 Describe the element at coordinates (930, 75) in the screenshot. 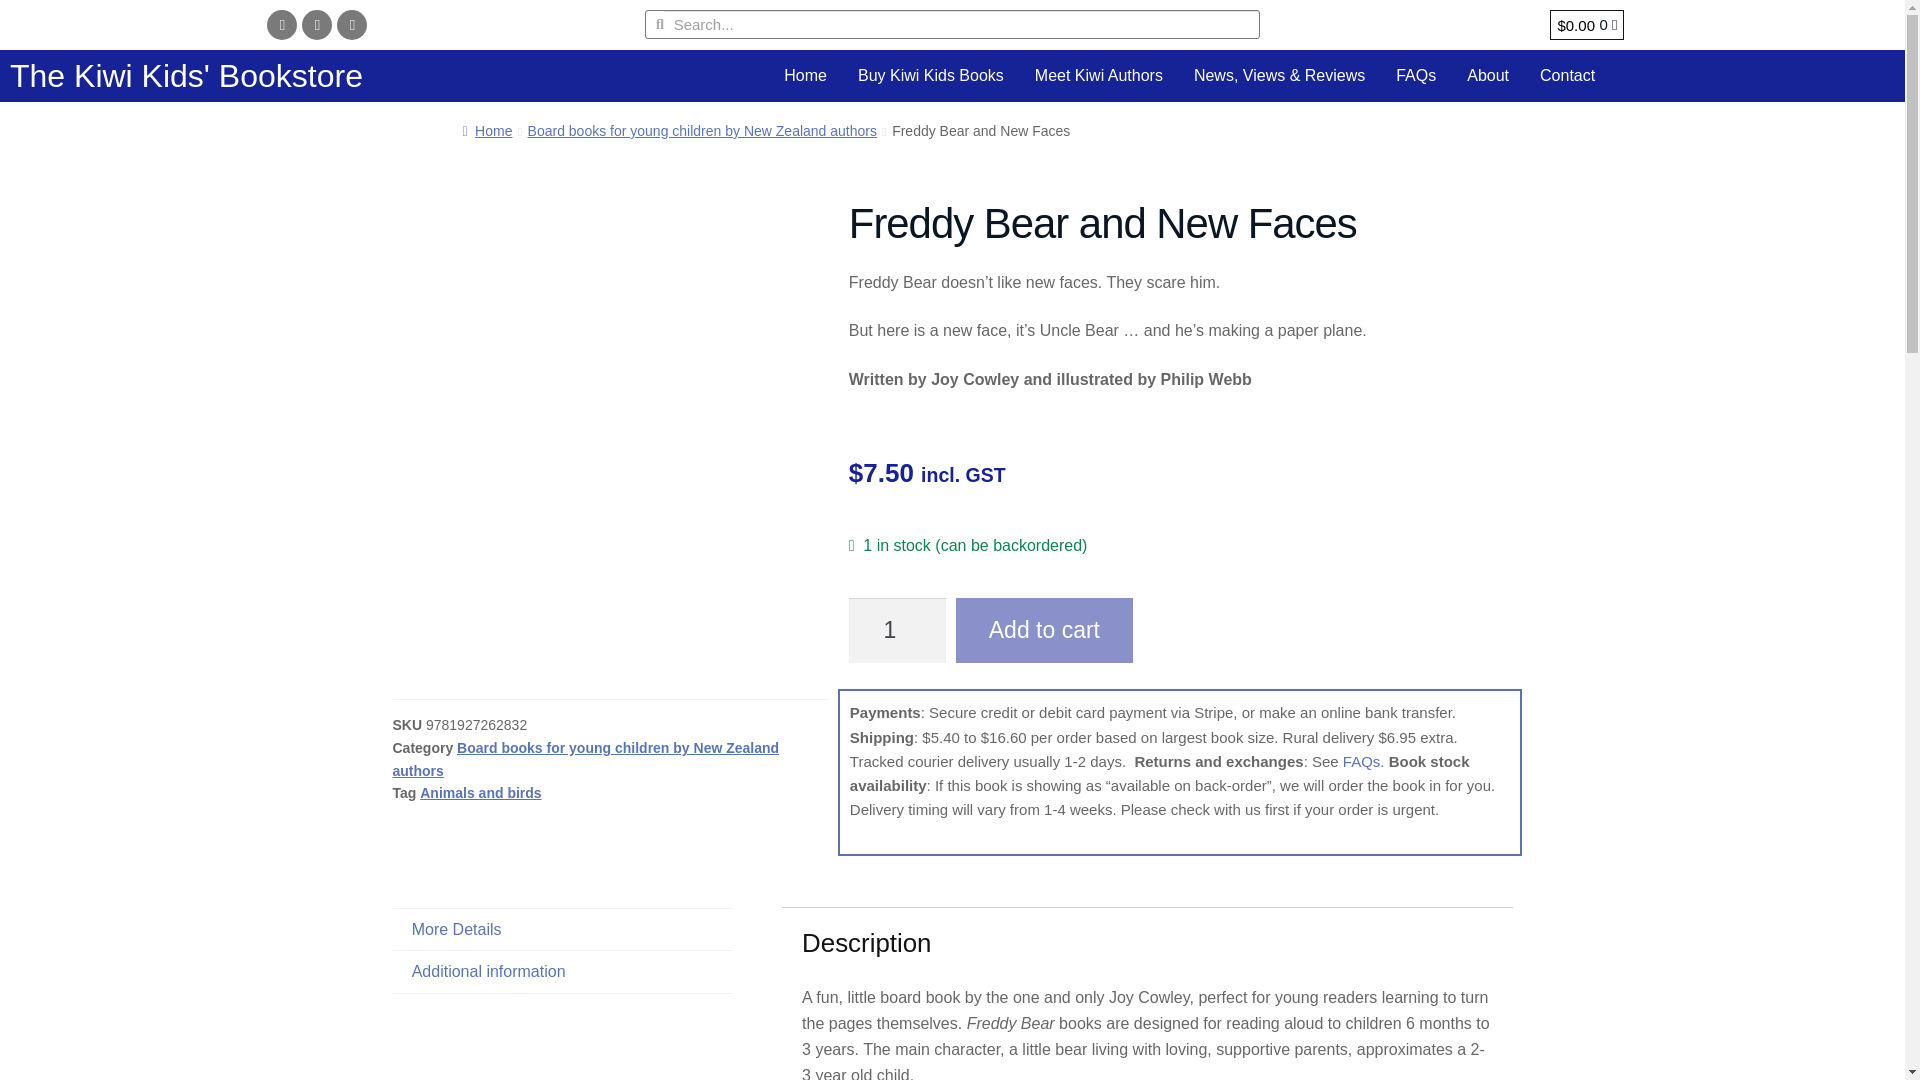

I see `Buy Kiwi Kids Books` at that location.